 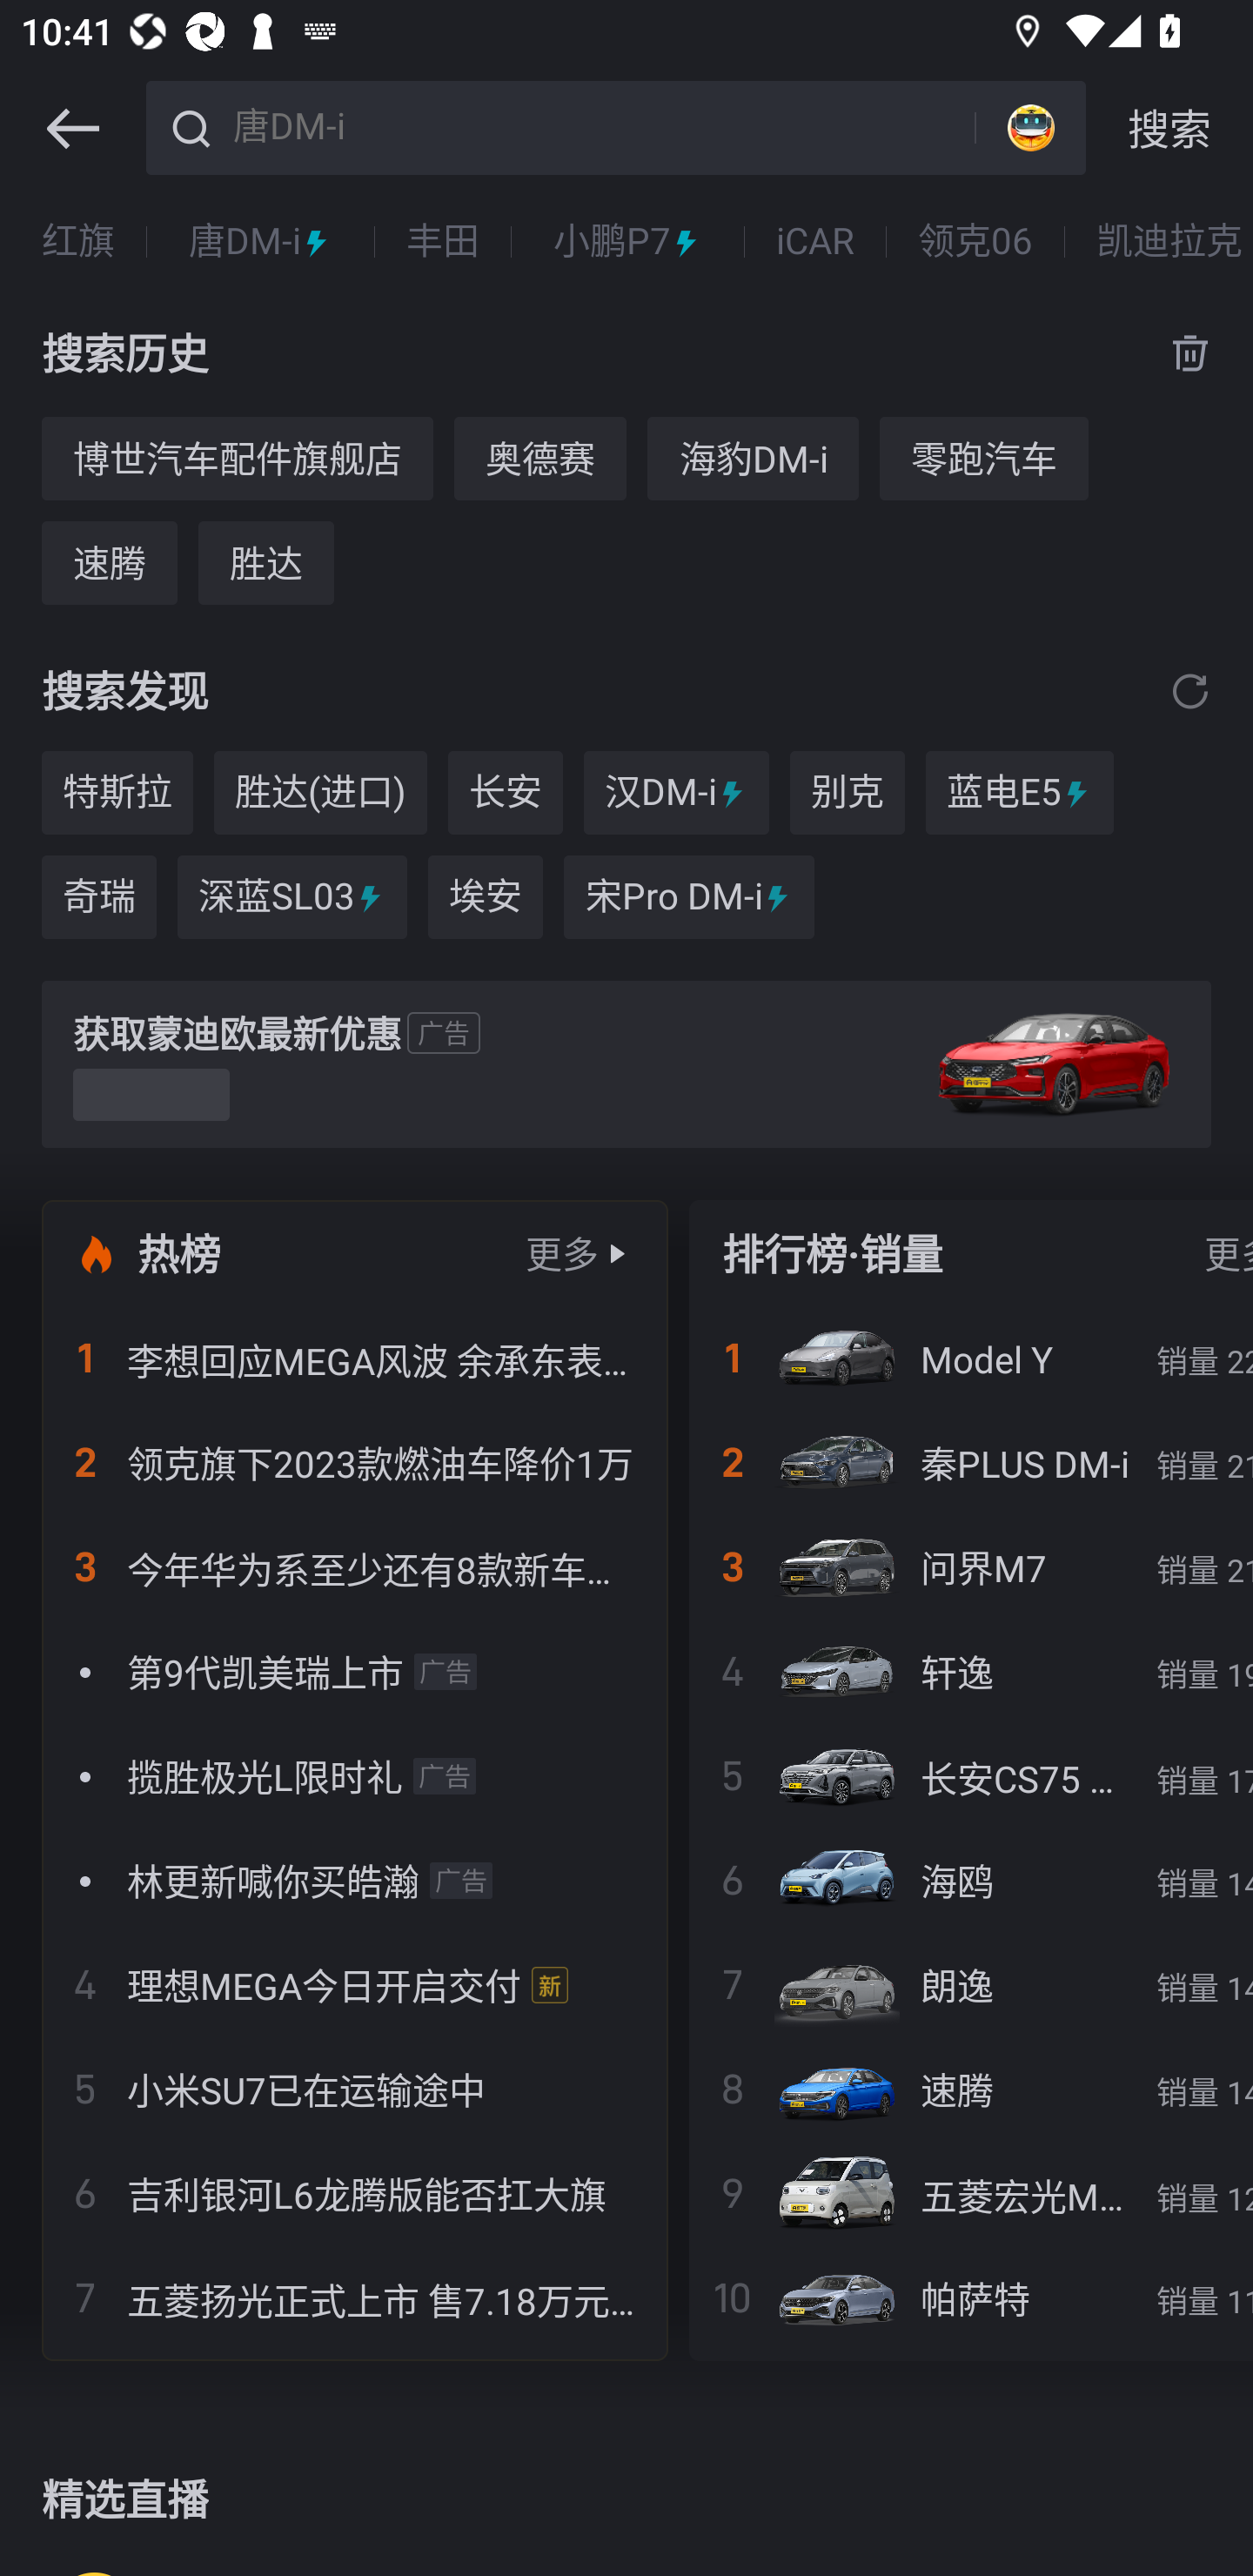 I want to click on 奇瑞, so click(x=99, y=897).